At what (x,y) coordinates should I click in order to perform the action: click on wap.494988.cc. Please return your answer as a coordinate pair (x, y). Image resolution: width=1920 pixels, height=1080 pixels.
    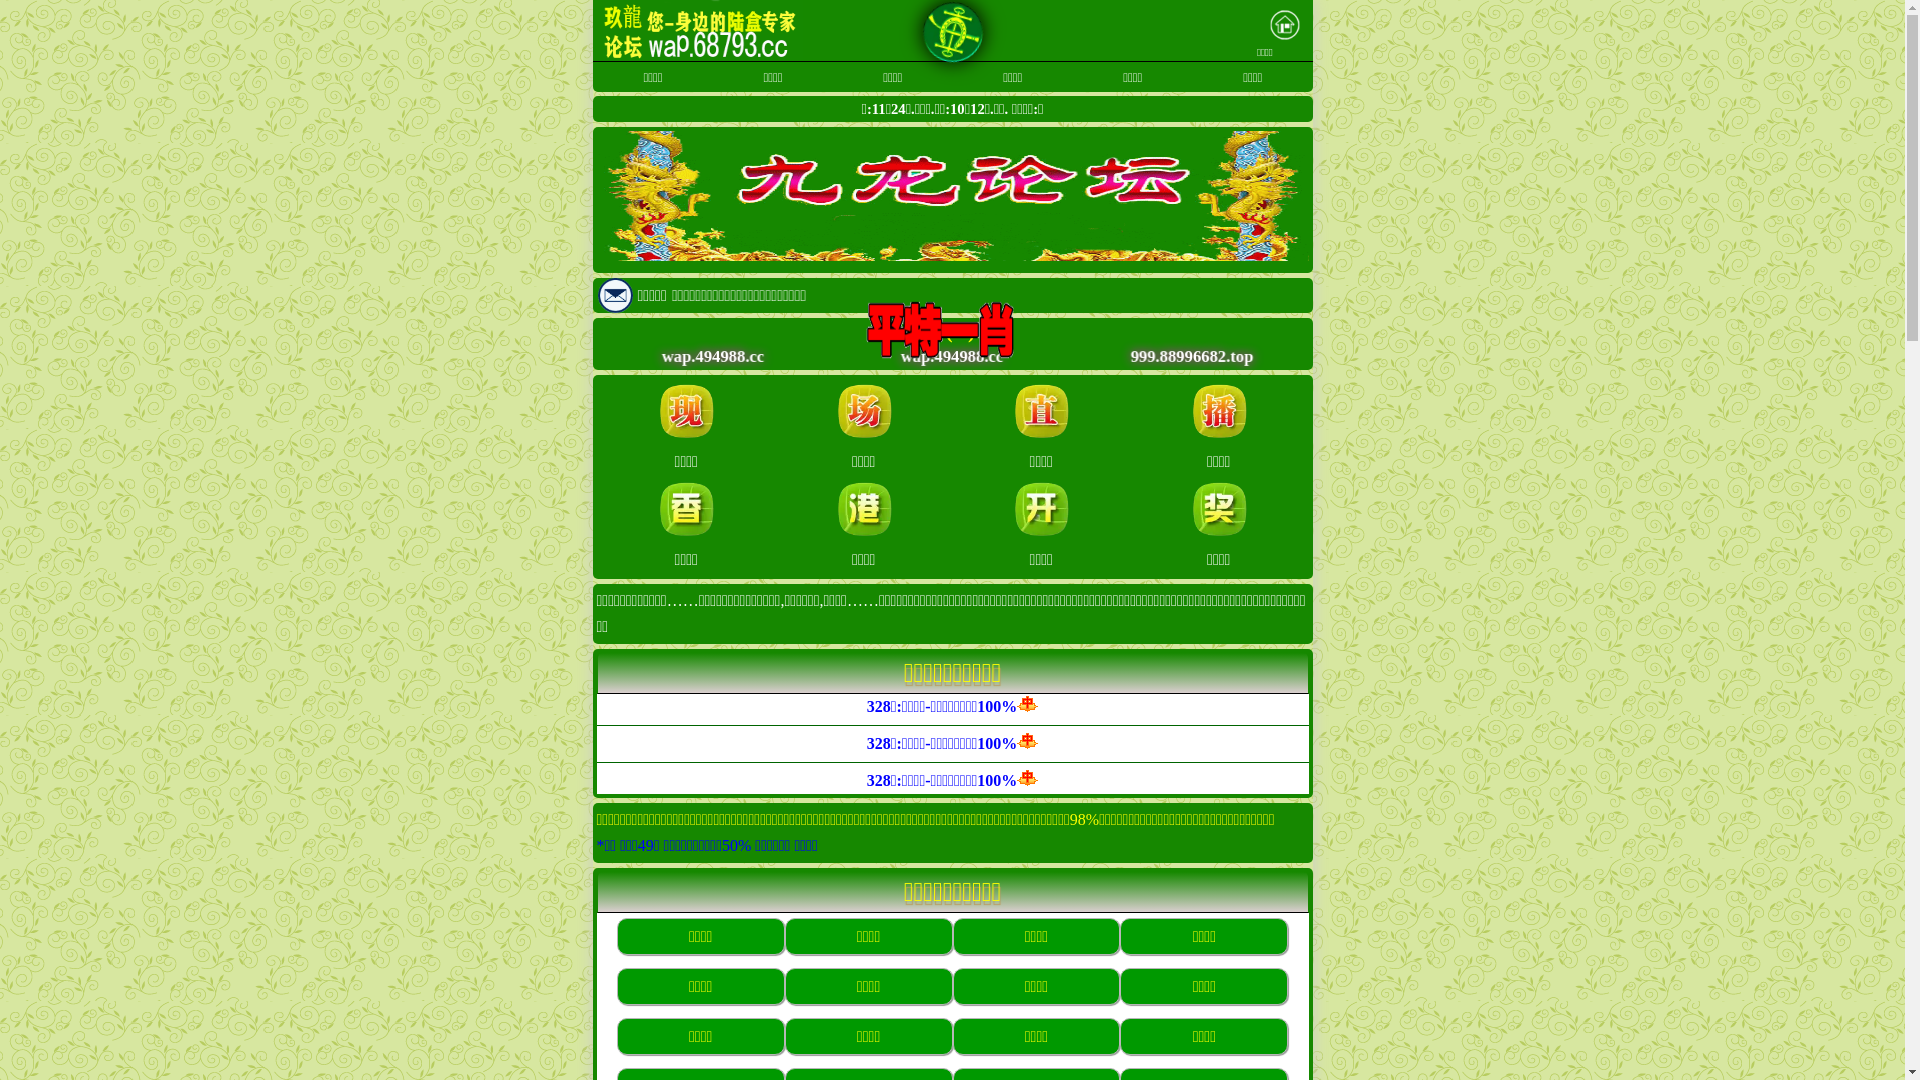
    Looking at the image, I should click on (707, 356).